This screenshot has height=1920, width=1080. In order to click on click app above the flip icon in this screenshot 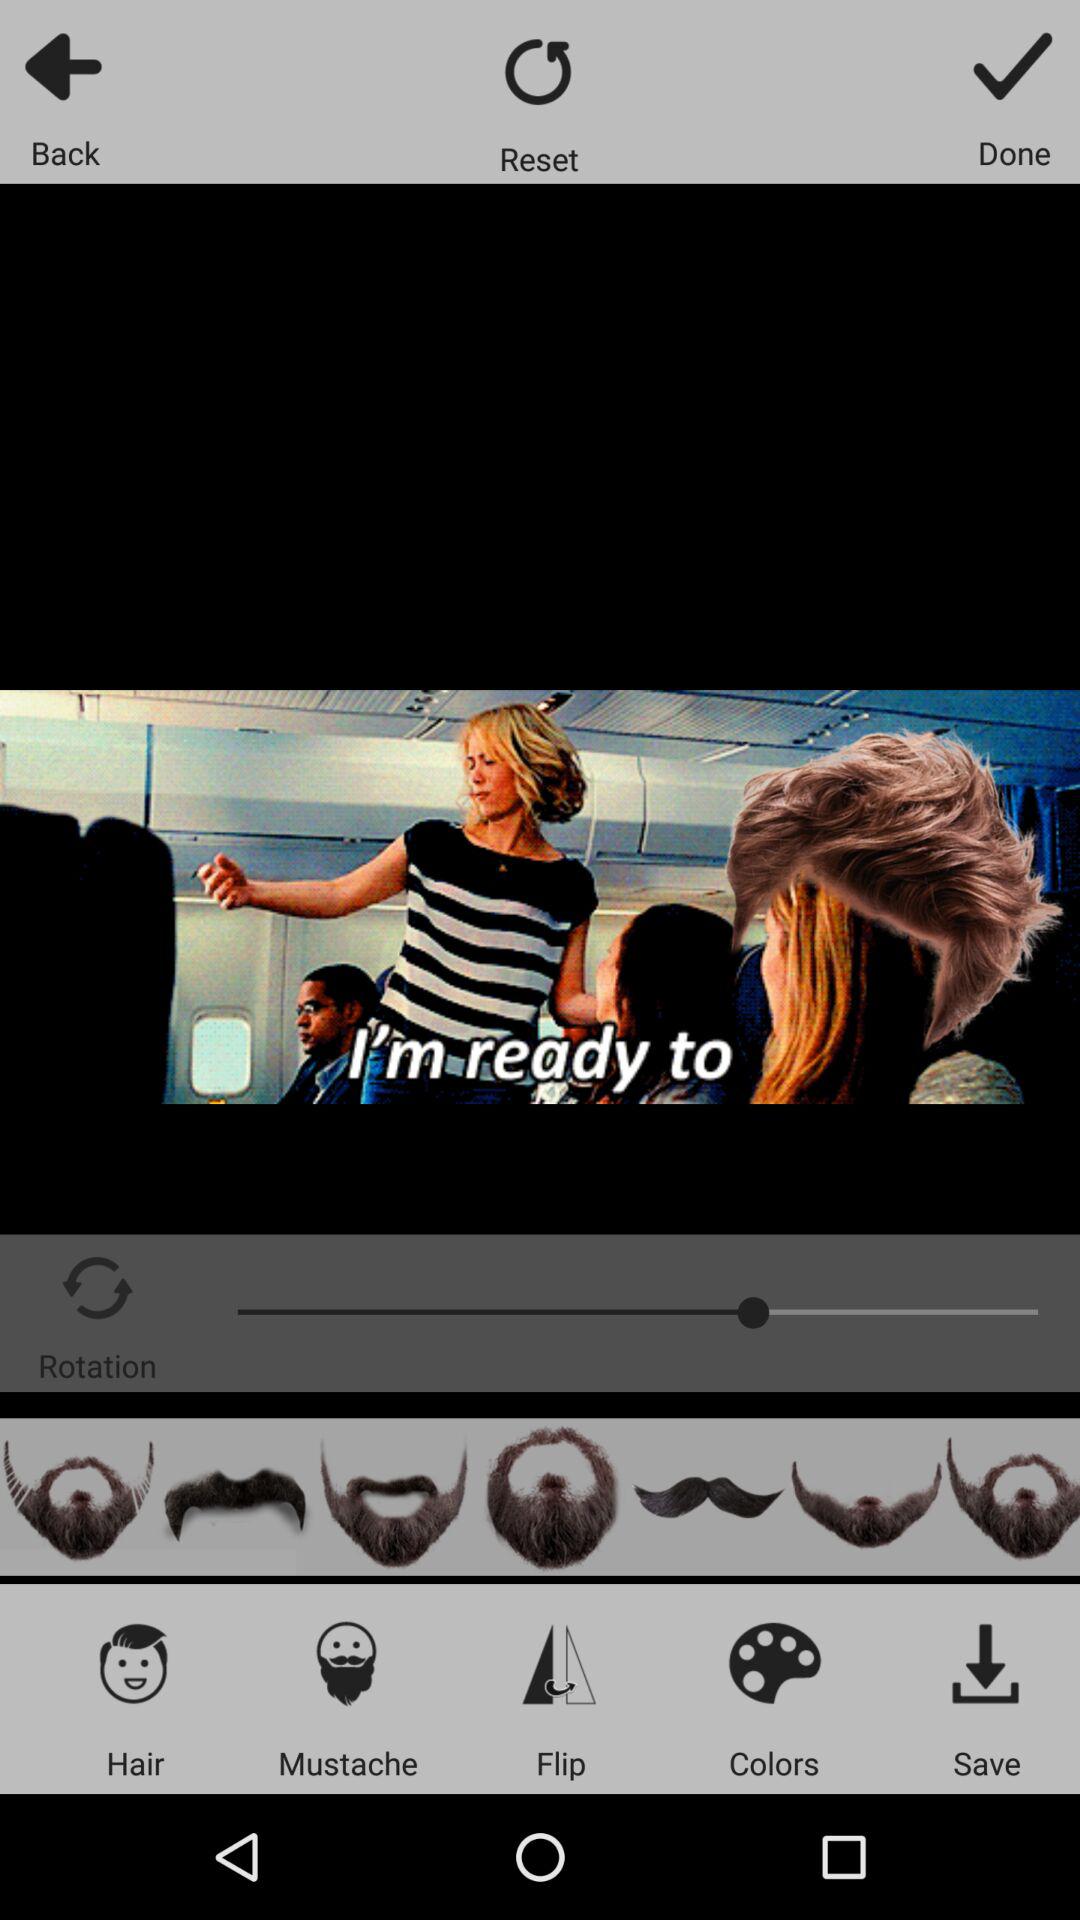, I will do `click(560, 1662)`.